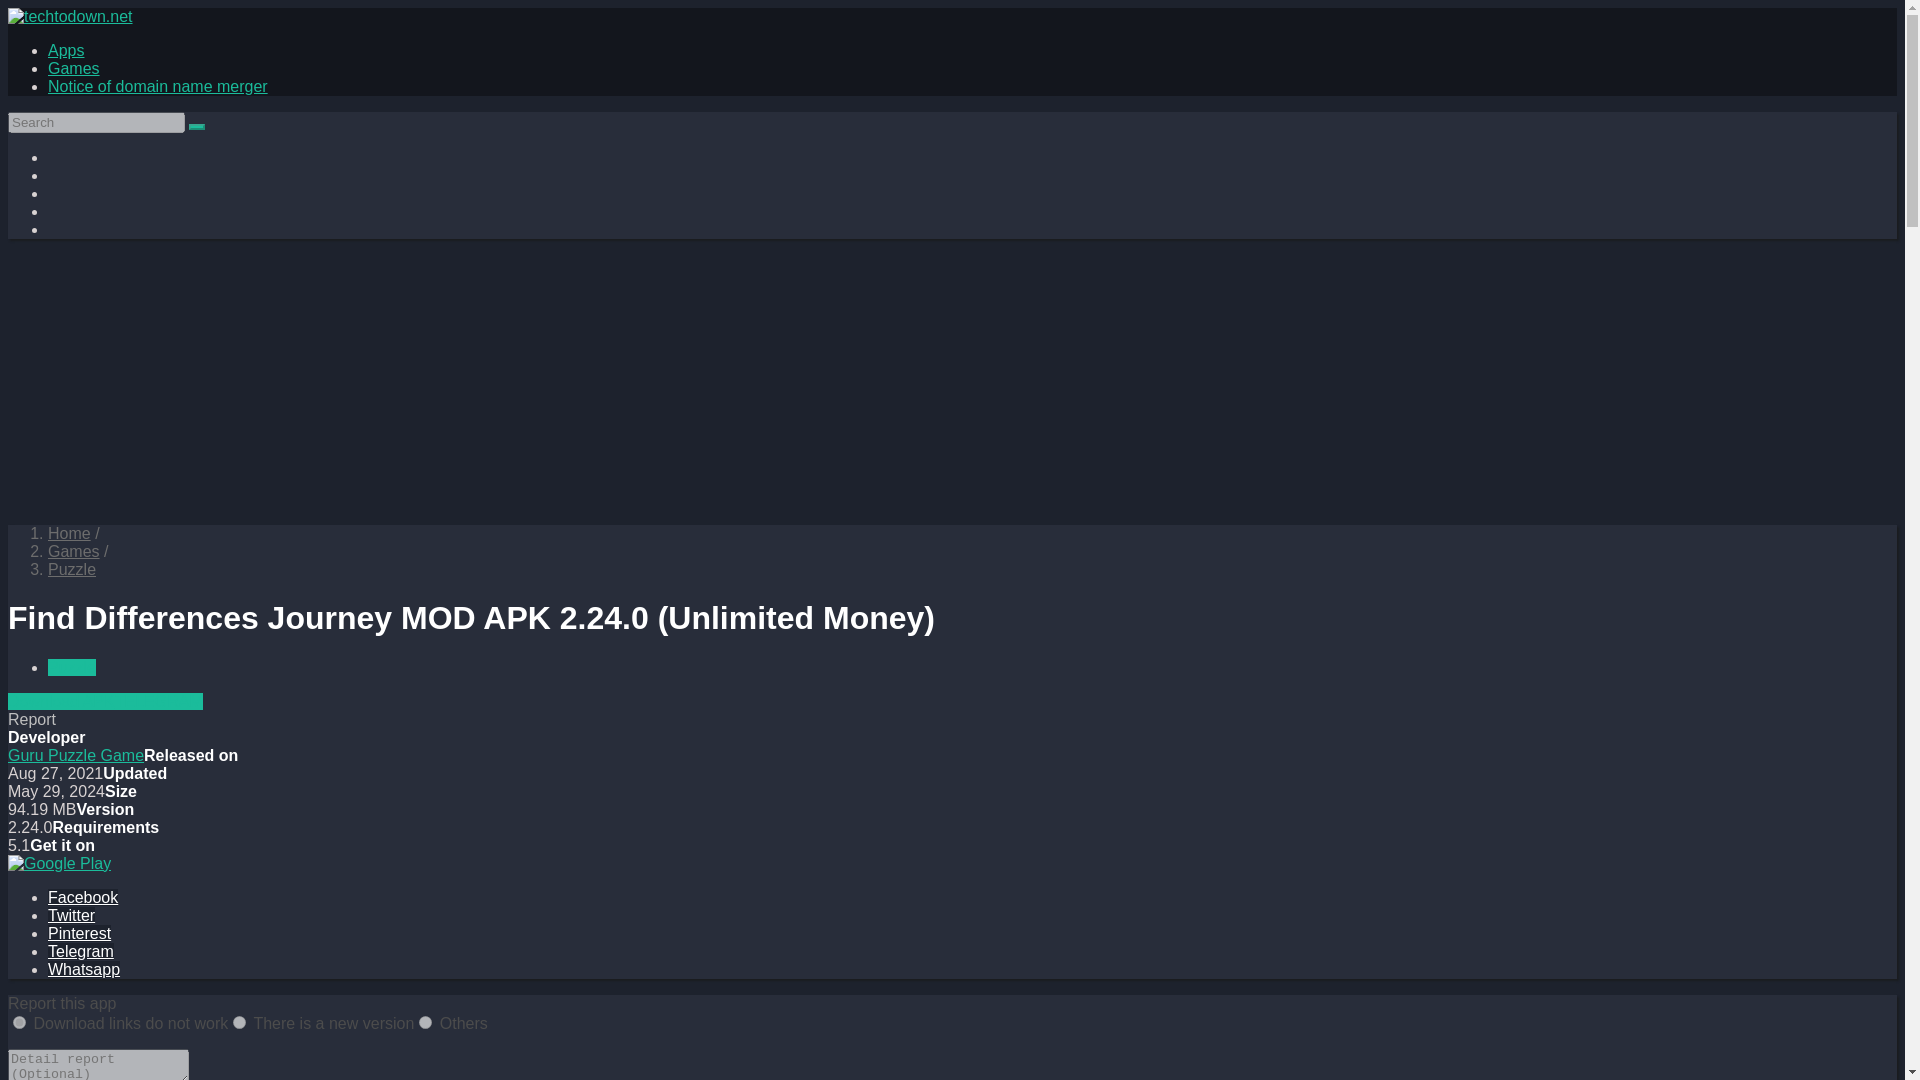  Describe the element at coordinates (61, 701) in the screenshot. I see `Download APK` at that location.